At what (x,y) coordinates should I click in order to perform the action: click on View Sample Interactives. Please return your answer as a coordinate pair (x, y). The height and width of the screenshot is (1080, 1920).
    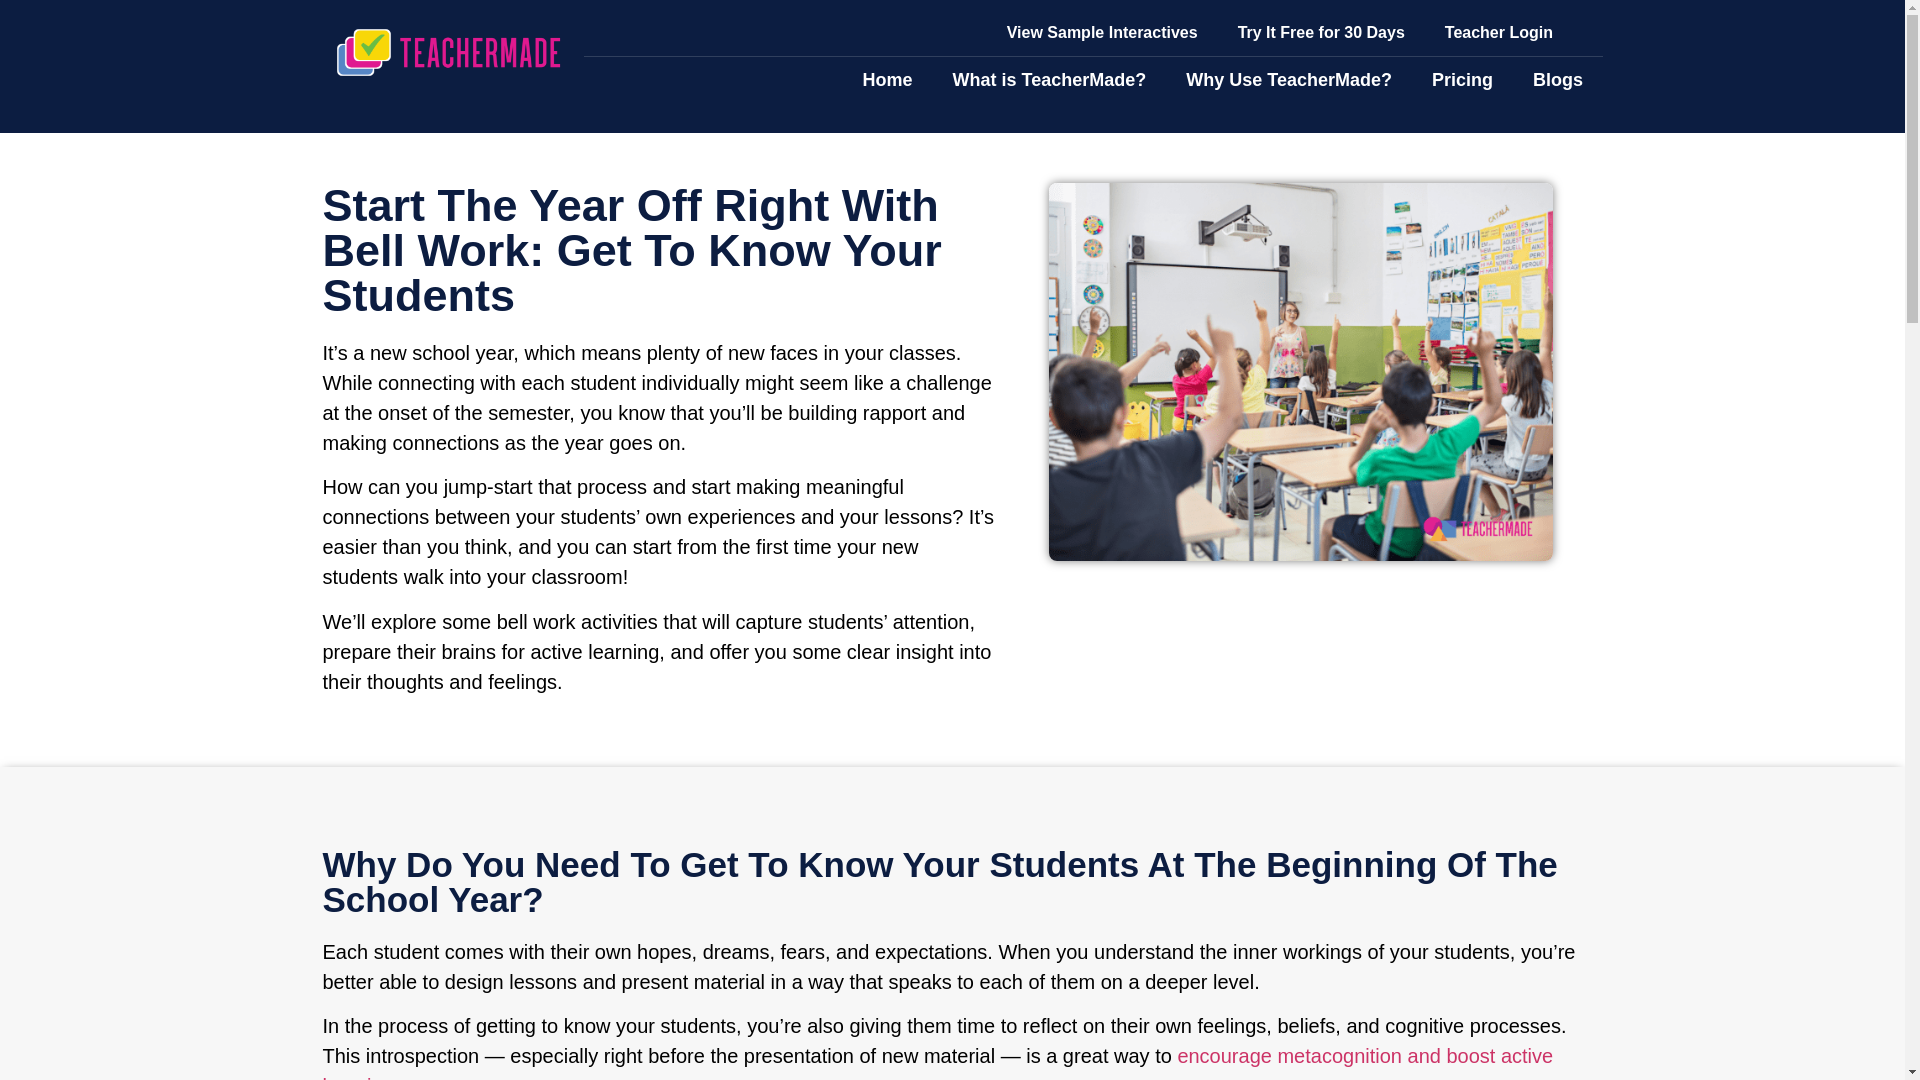
    Looking at the image, I should click on (1102, 32).